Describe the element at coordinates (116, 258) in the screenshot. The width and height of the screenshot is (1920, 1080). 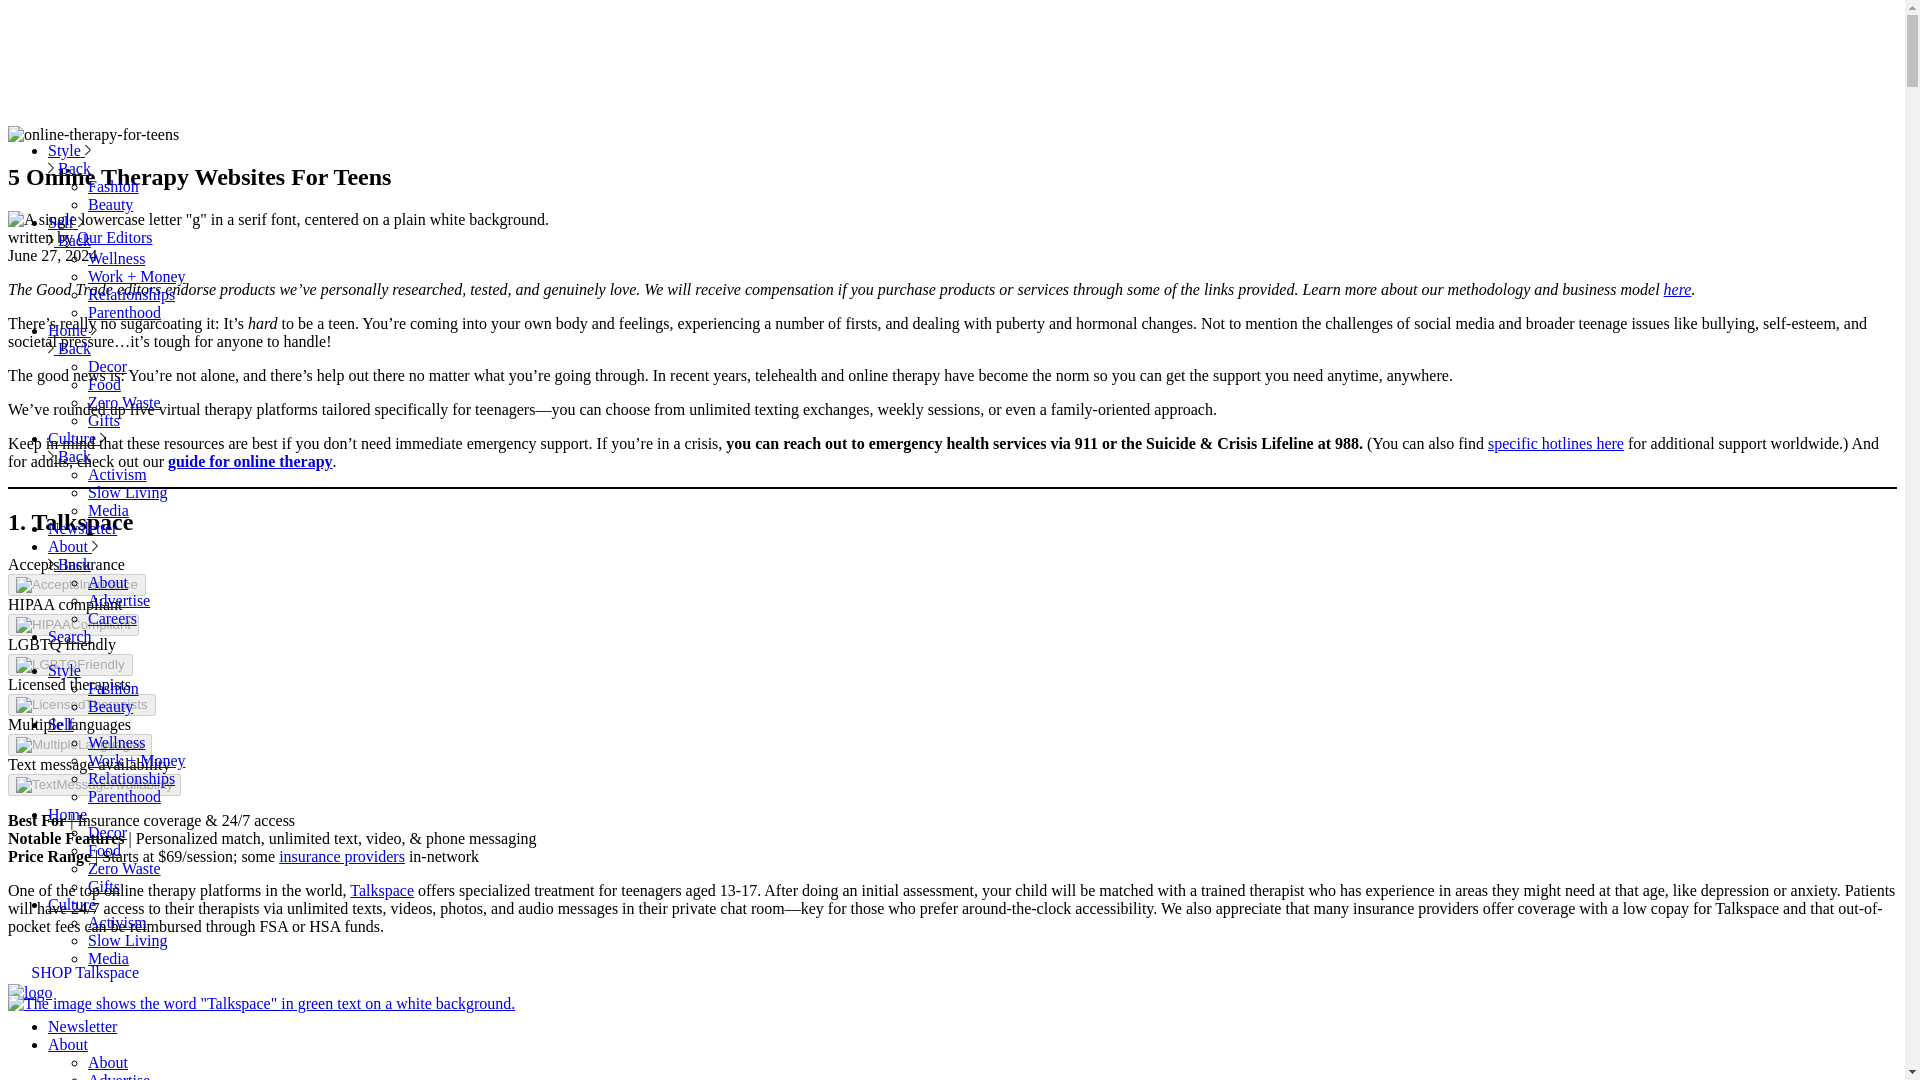
I see `Wellness` at that location.